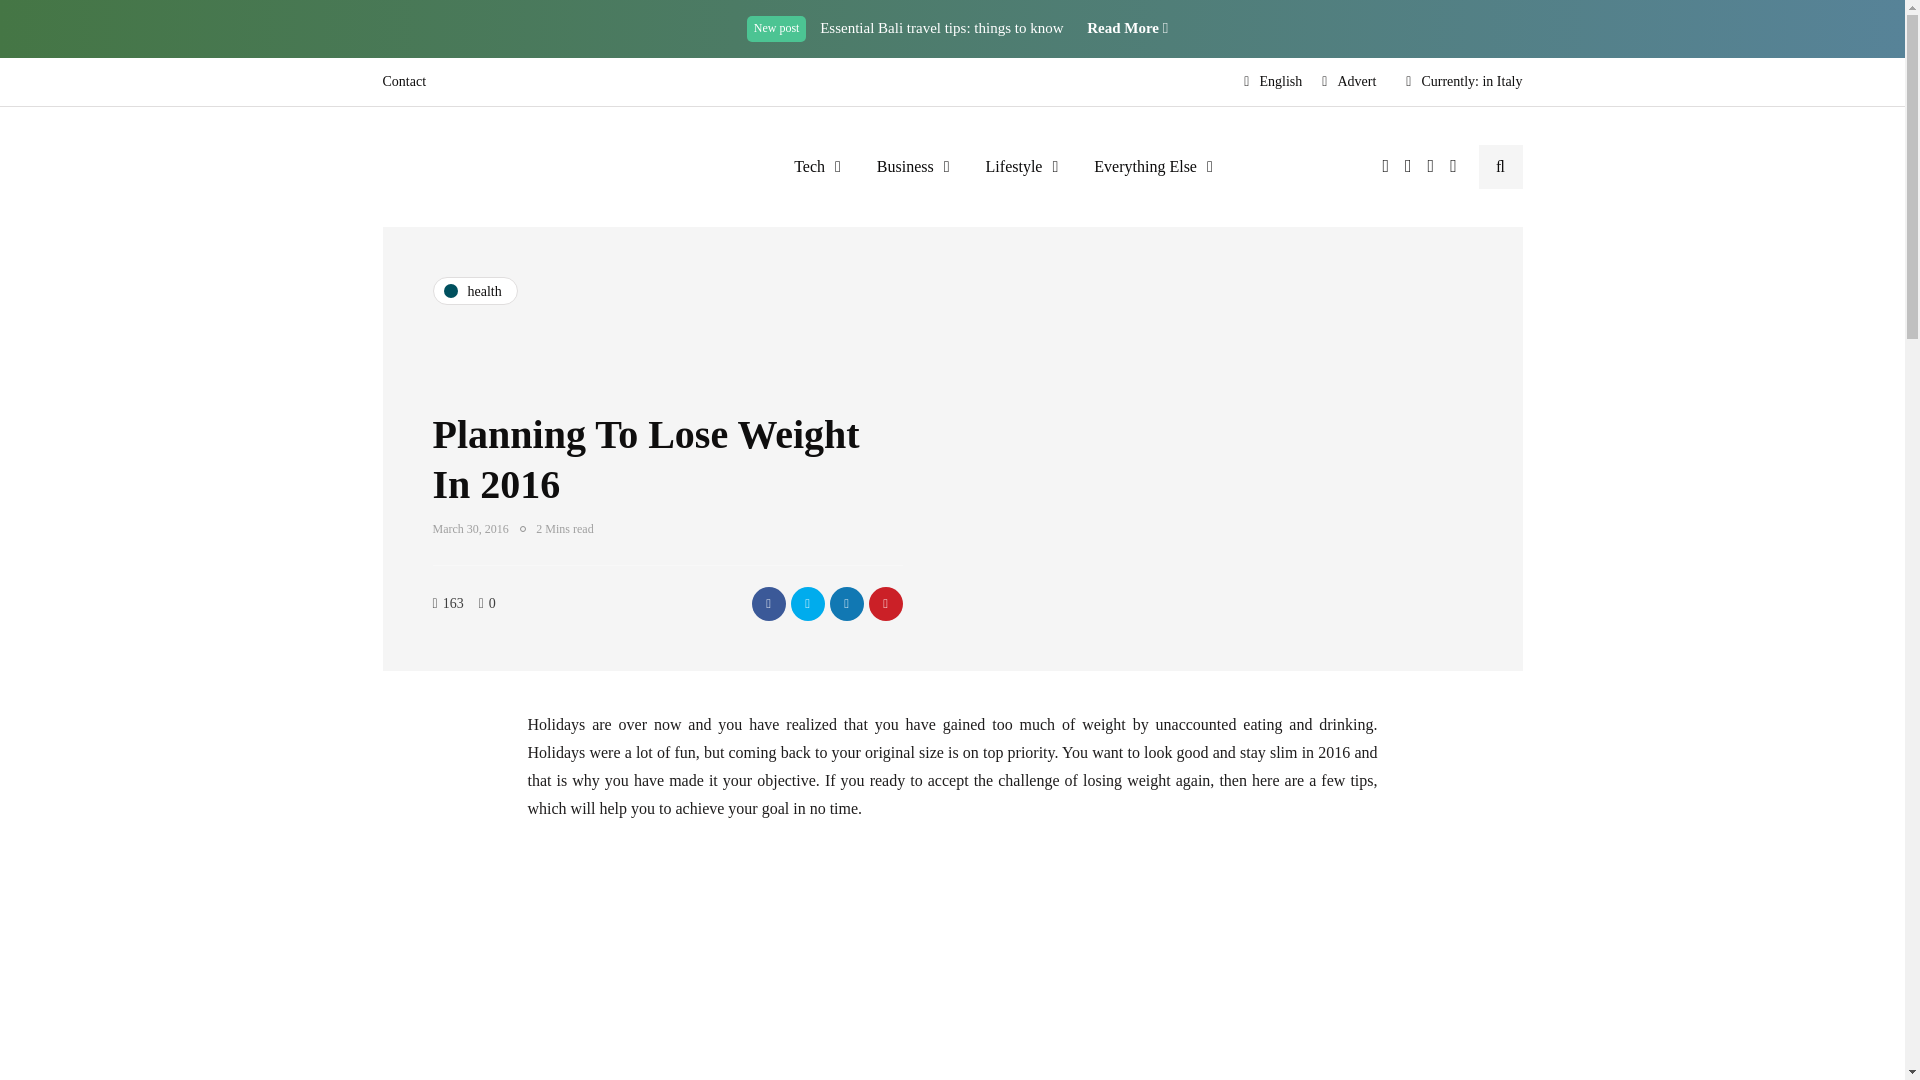  I want to click on Business, so click(912, 166).